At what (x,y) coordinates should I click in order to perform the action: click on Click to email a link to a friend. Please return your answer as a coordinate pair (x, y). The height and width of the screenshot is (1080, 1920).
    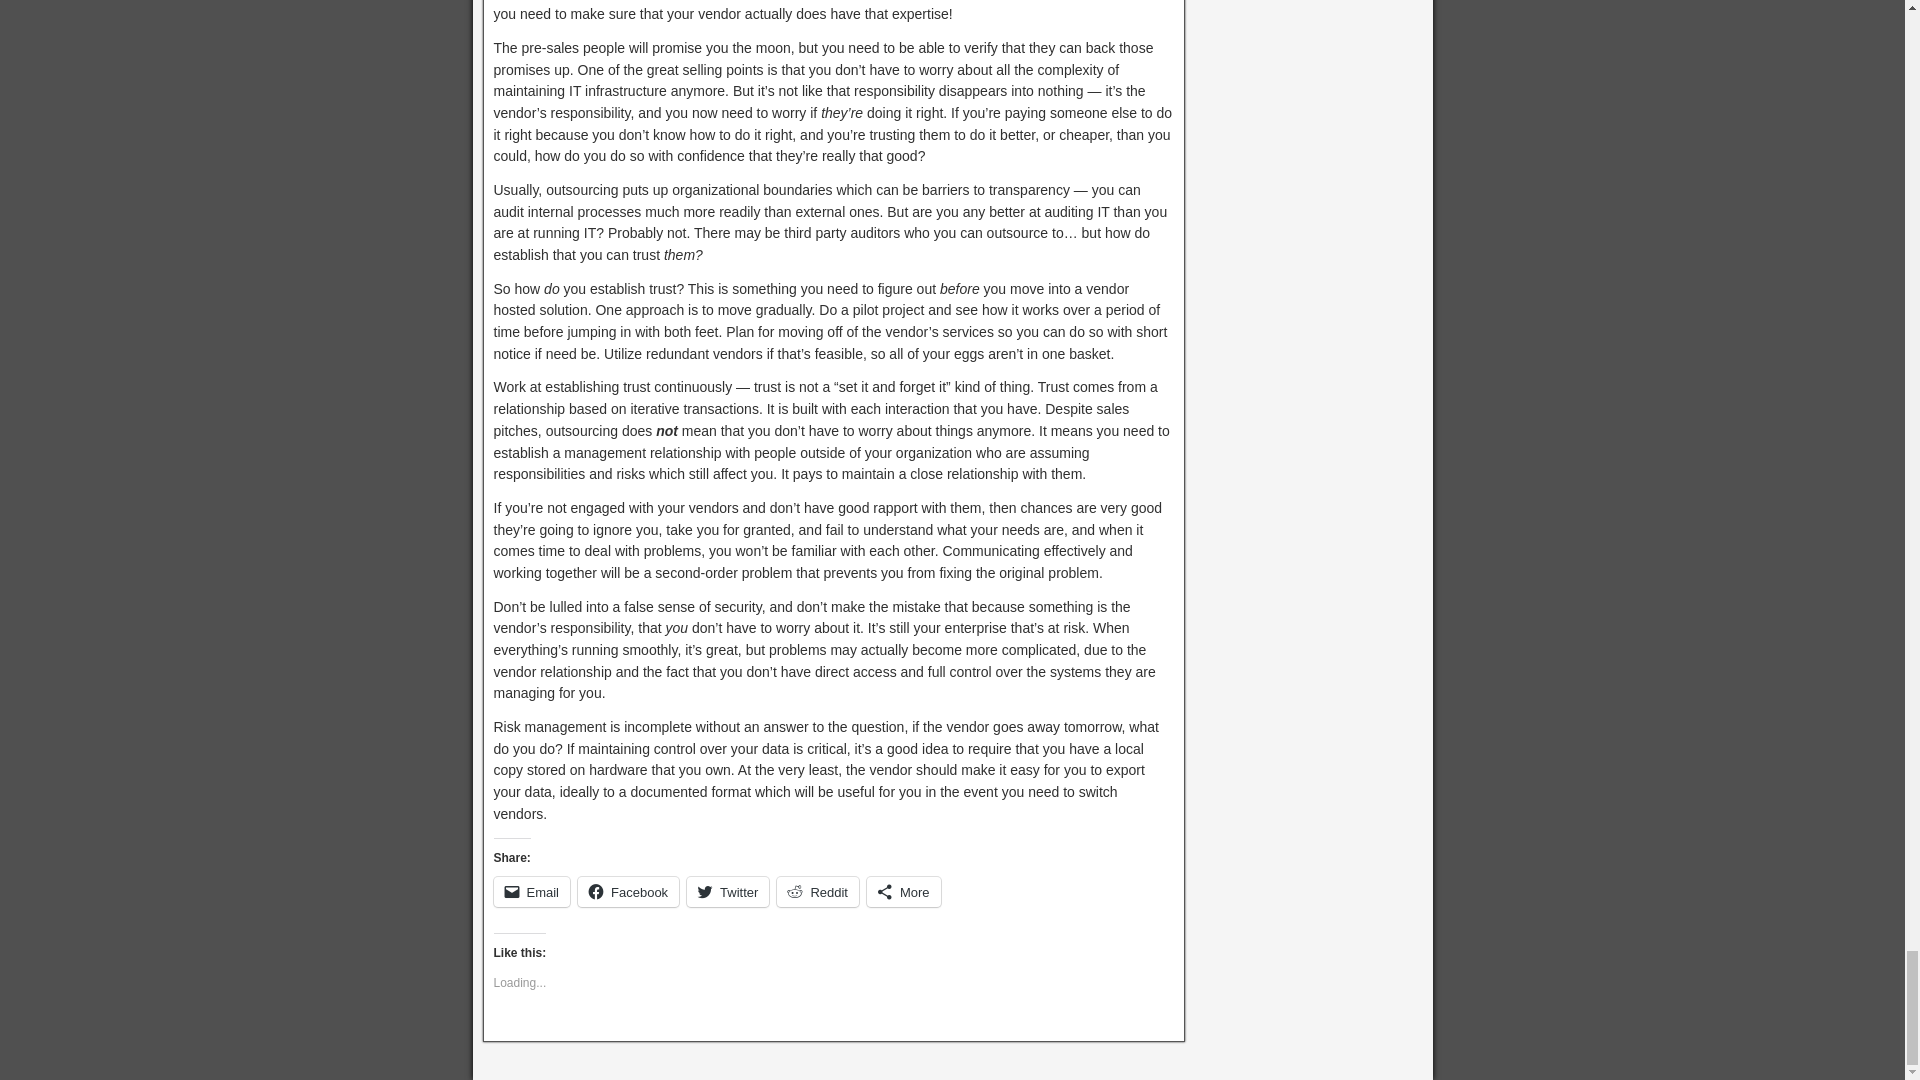
    Looking at the image, I should click on (532, 892).